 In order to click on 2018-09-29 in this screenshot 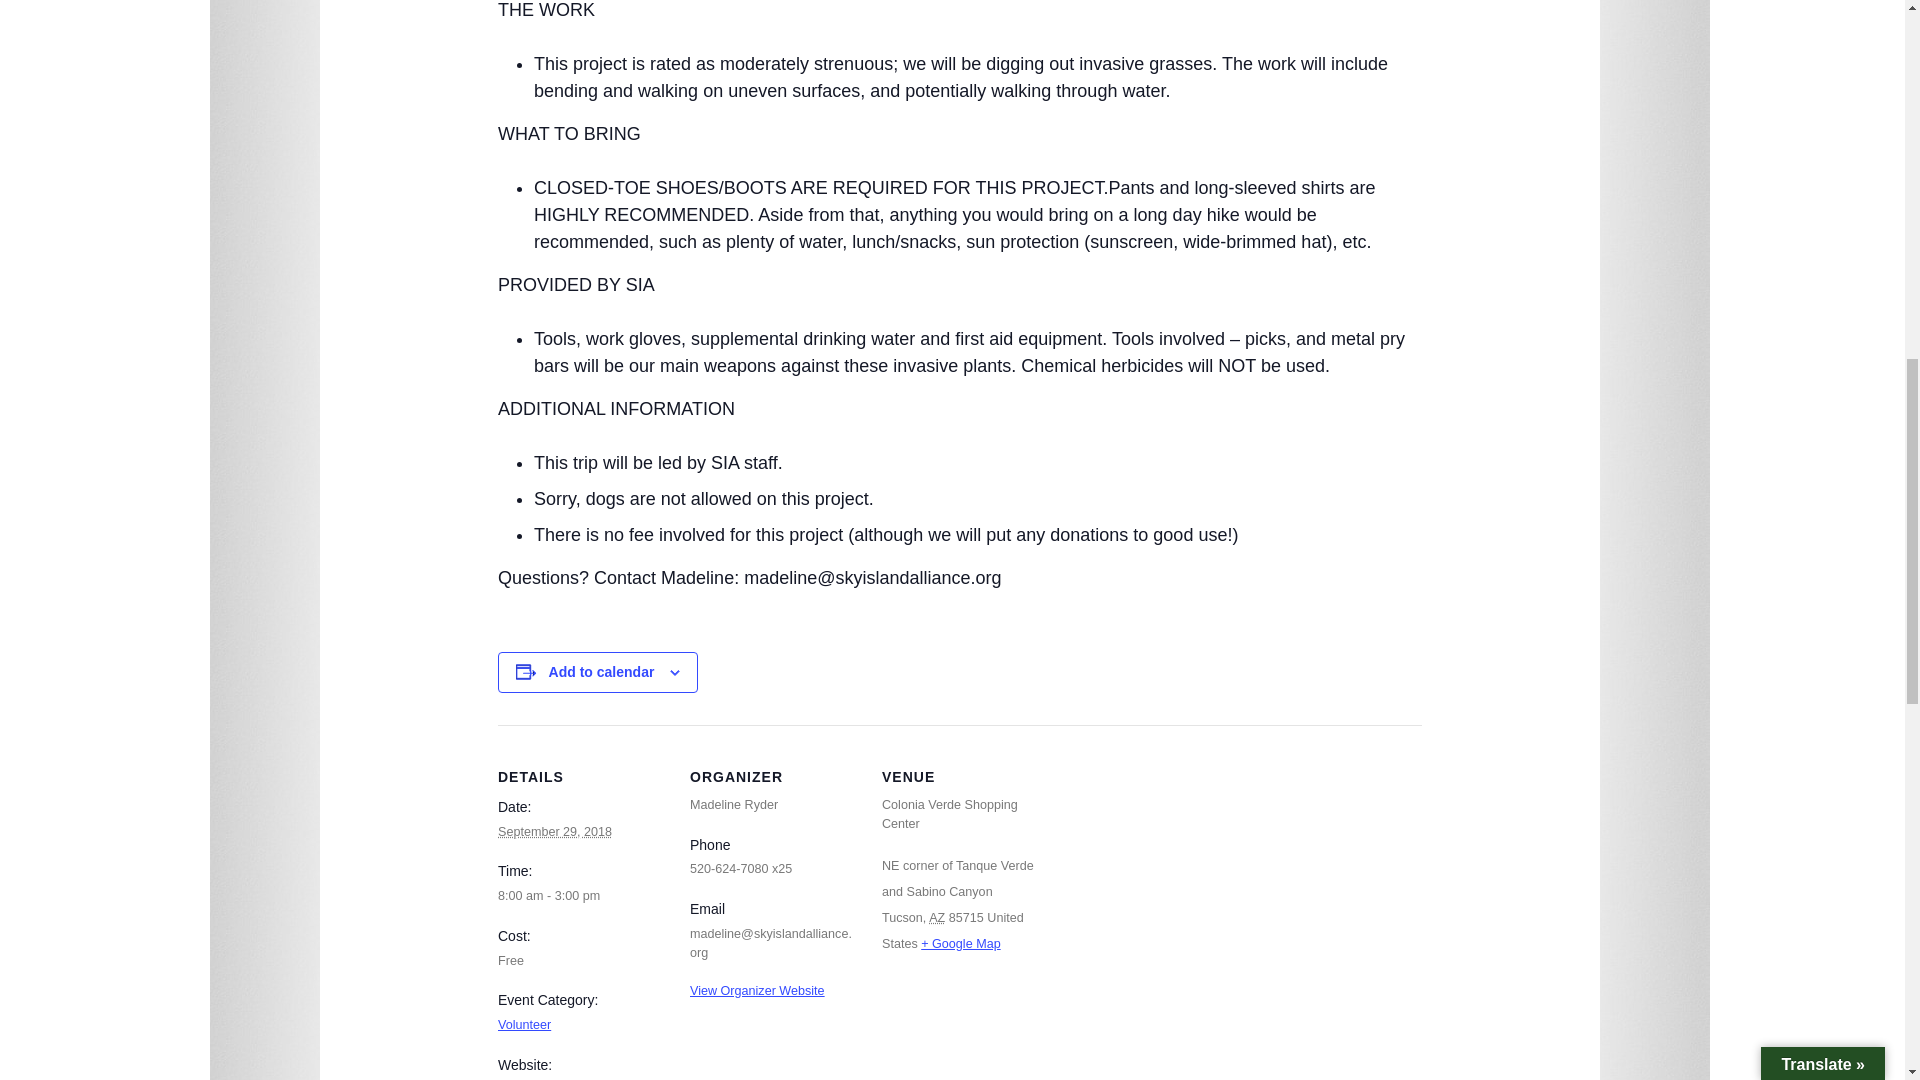, I will do `click(582, 896)`.